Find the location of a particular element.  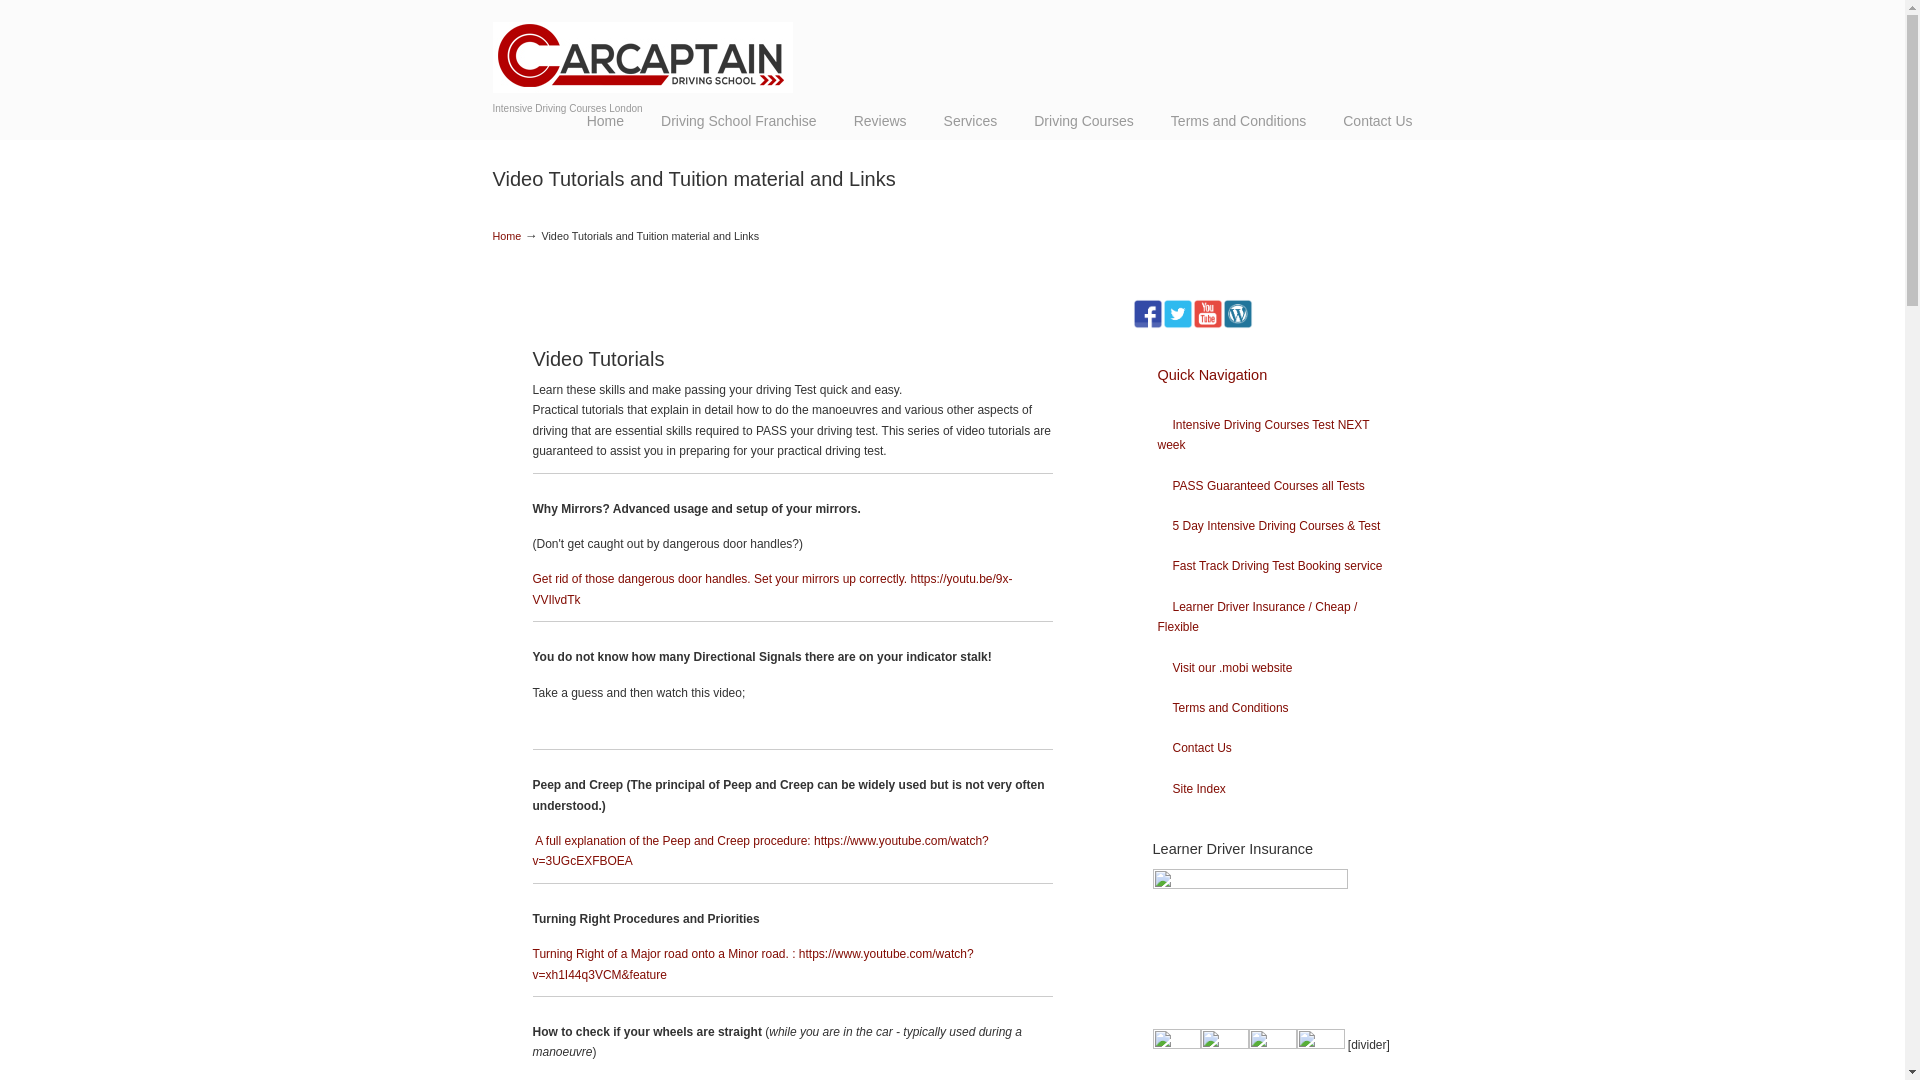

Home is located at coordinates (604, 120).